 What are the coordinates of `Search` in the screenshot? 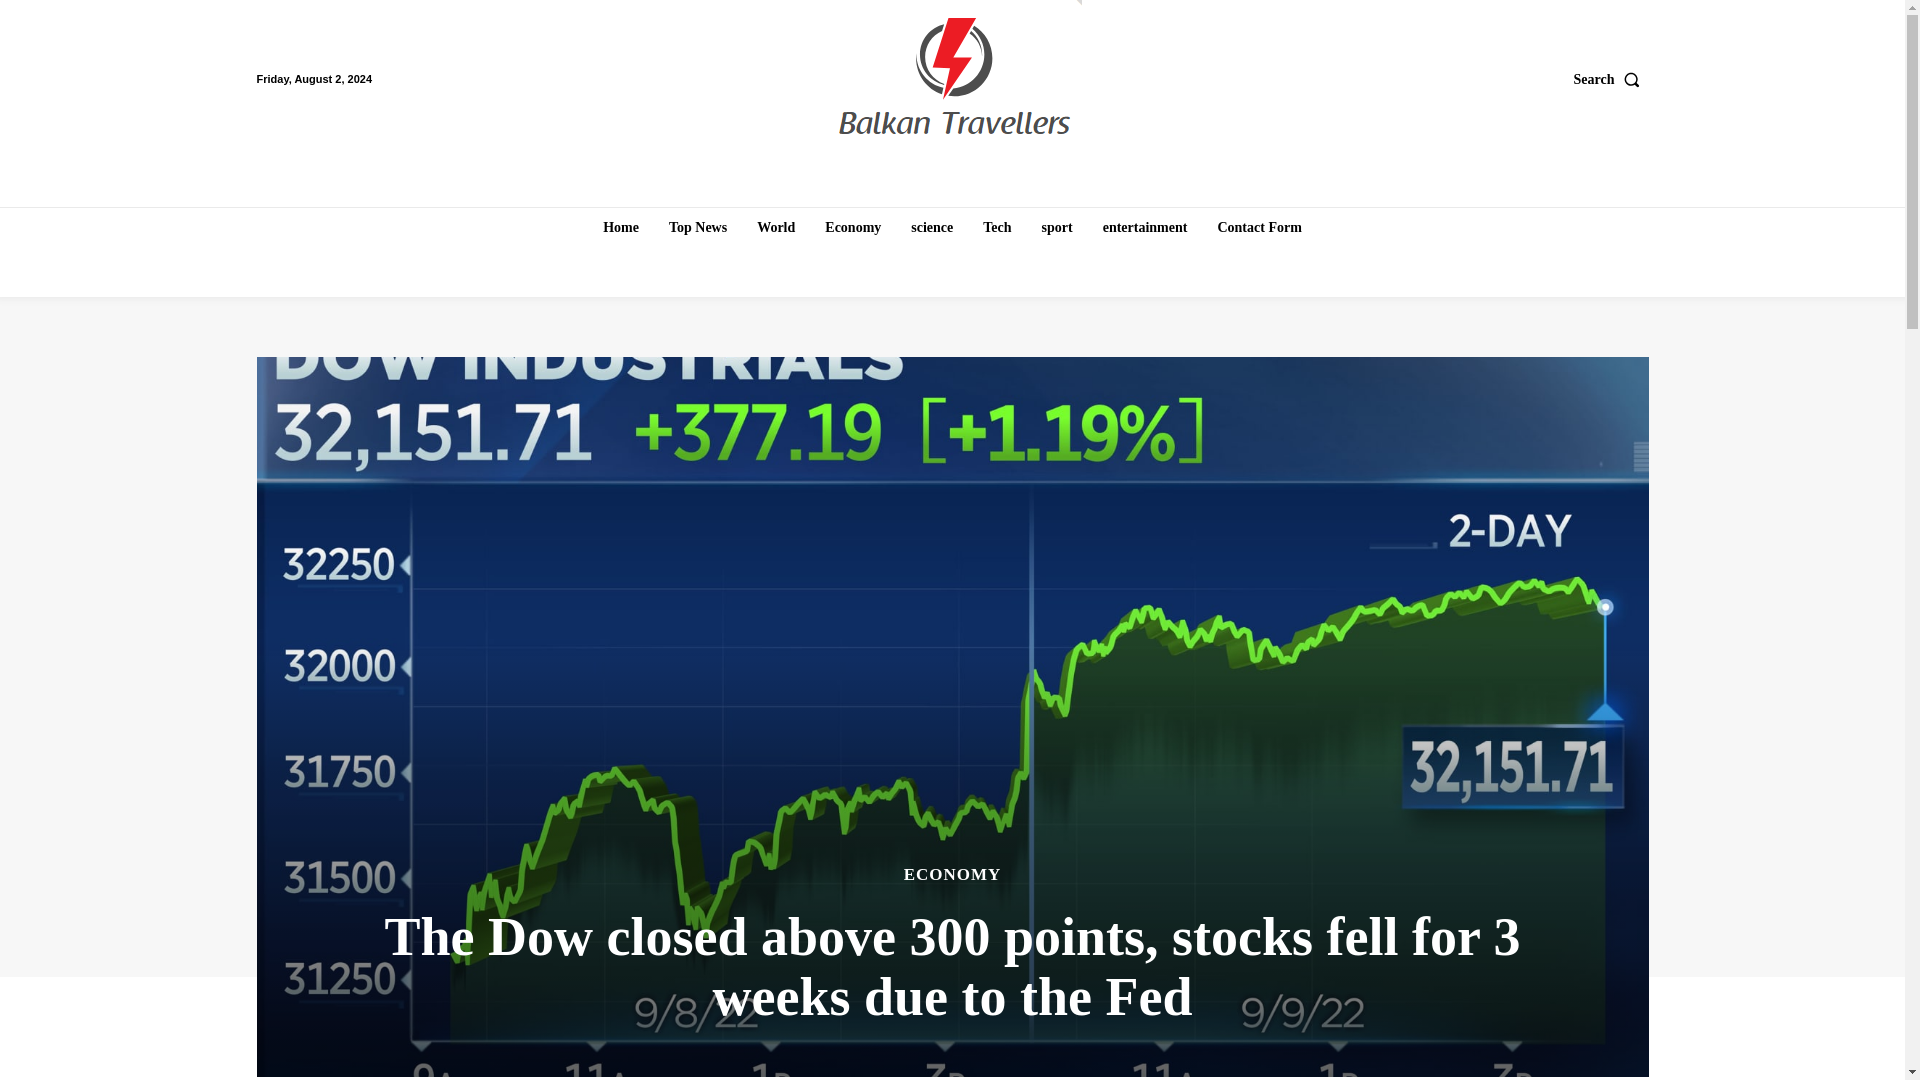 It's located at (1612, 79).